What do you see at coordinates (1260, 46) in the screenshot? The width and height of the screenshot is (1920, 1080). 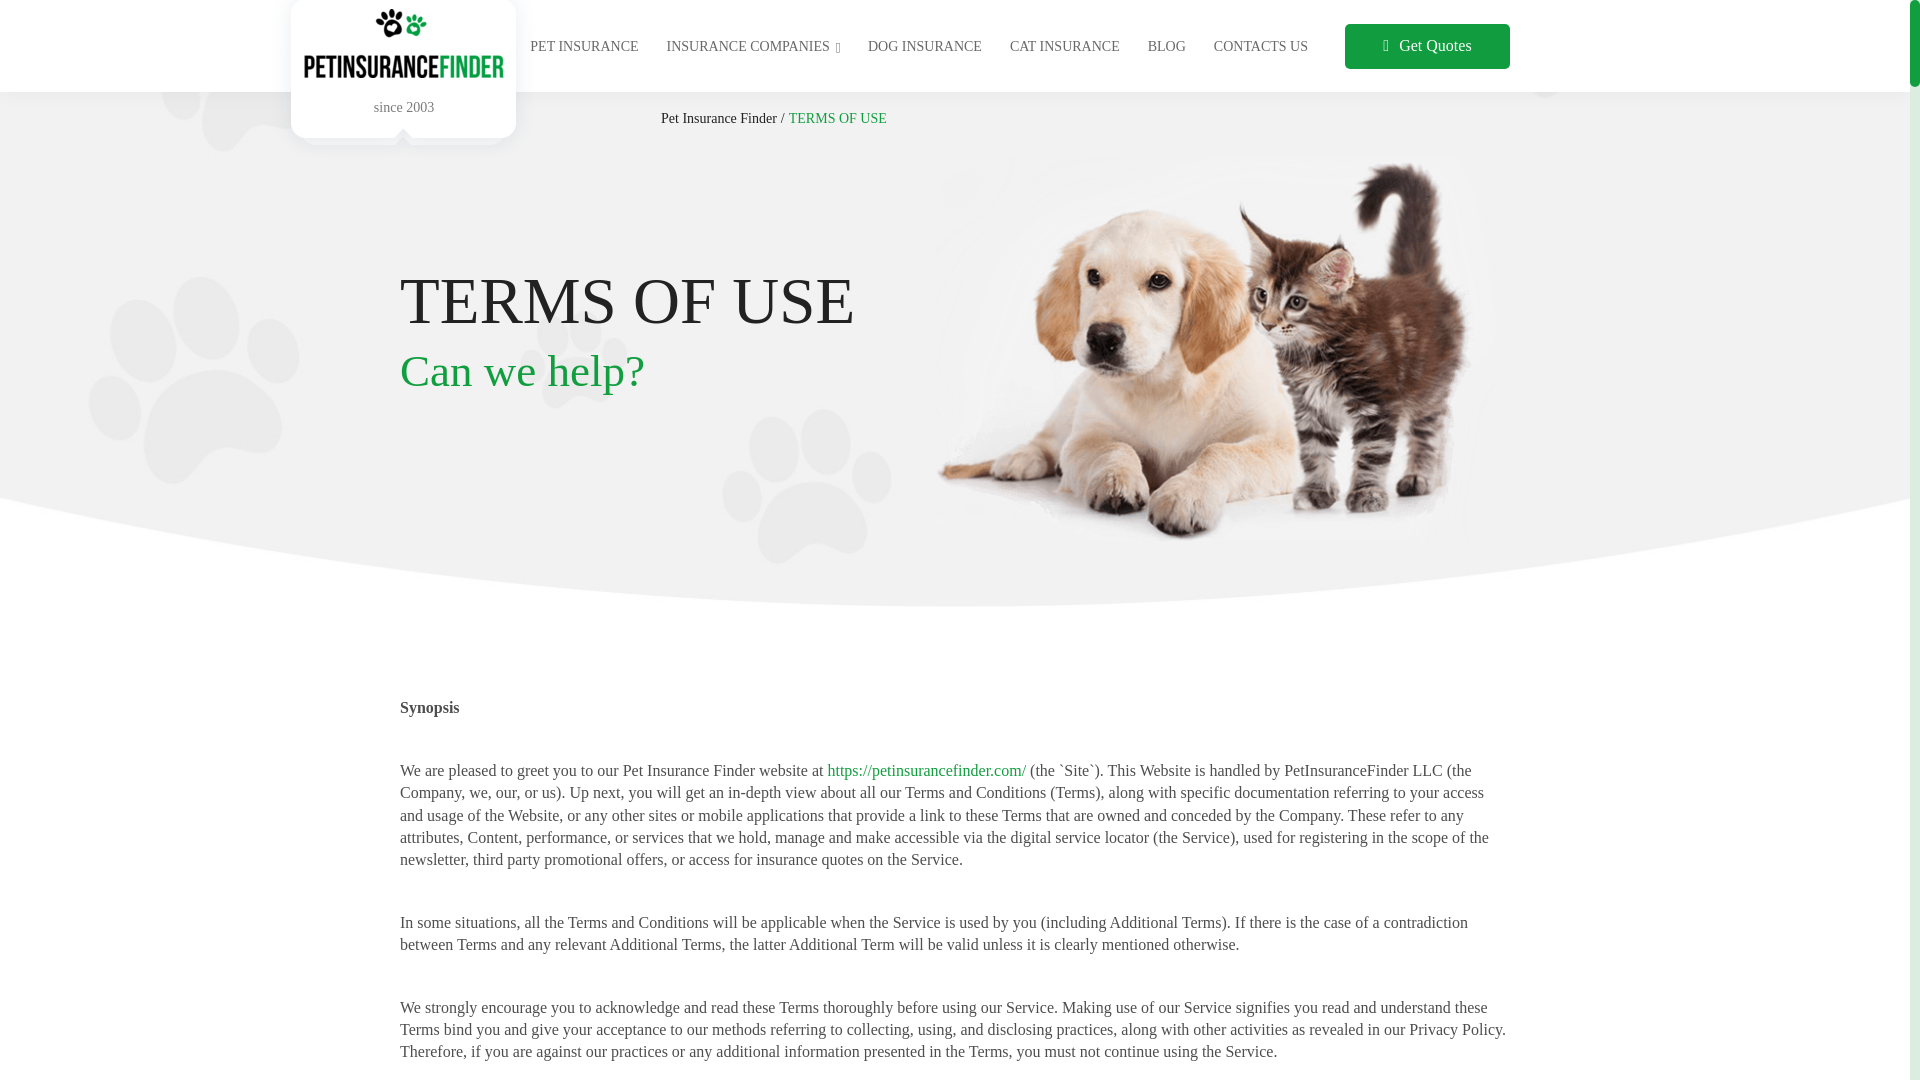 I see `CONTACTS US` at bounding box center [1260, 46].